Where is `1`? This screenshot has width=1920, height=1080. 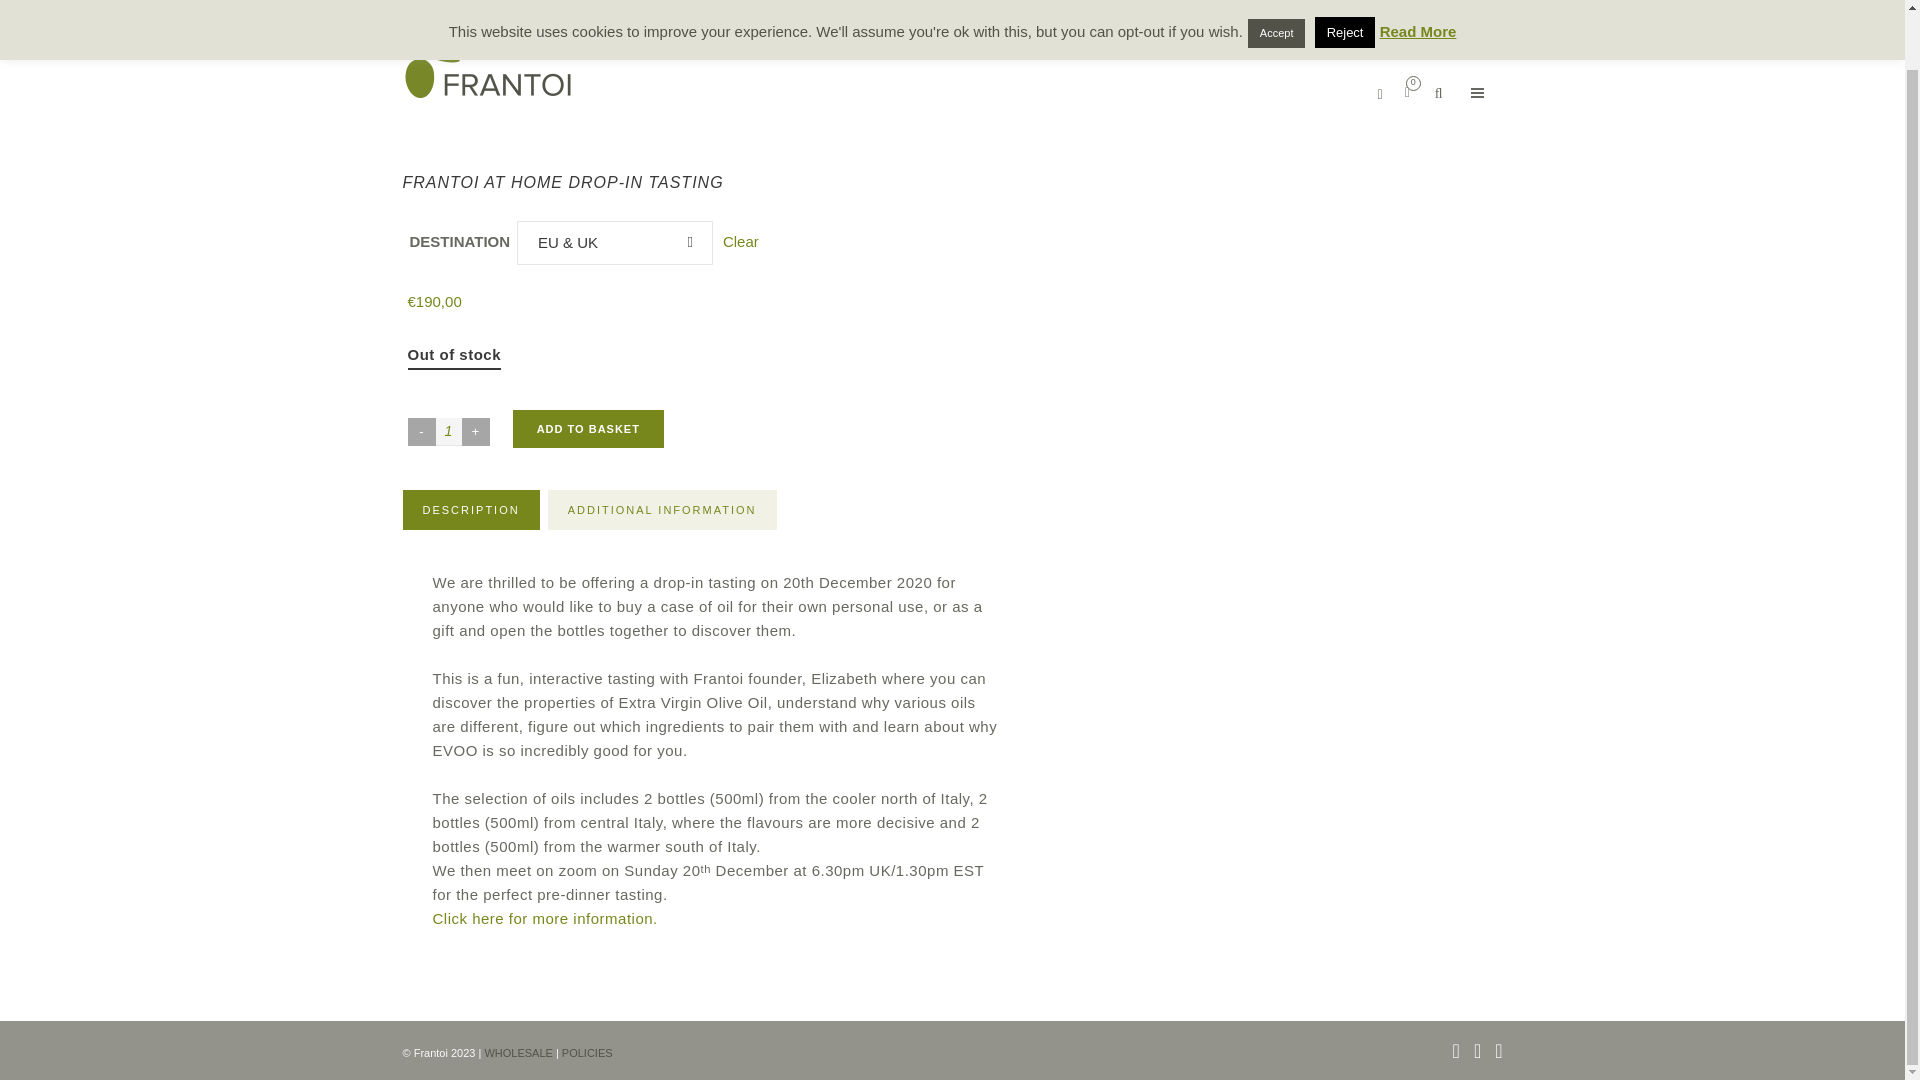 1 is located at coordinates (448, 432).